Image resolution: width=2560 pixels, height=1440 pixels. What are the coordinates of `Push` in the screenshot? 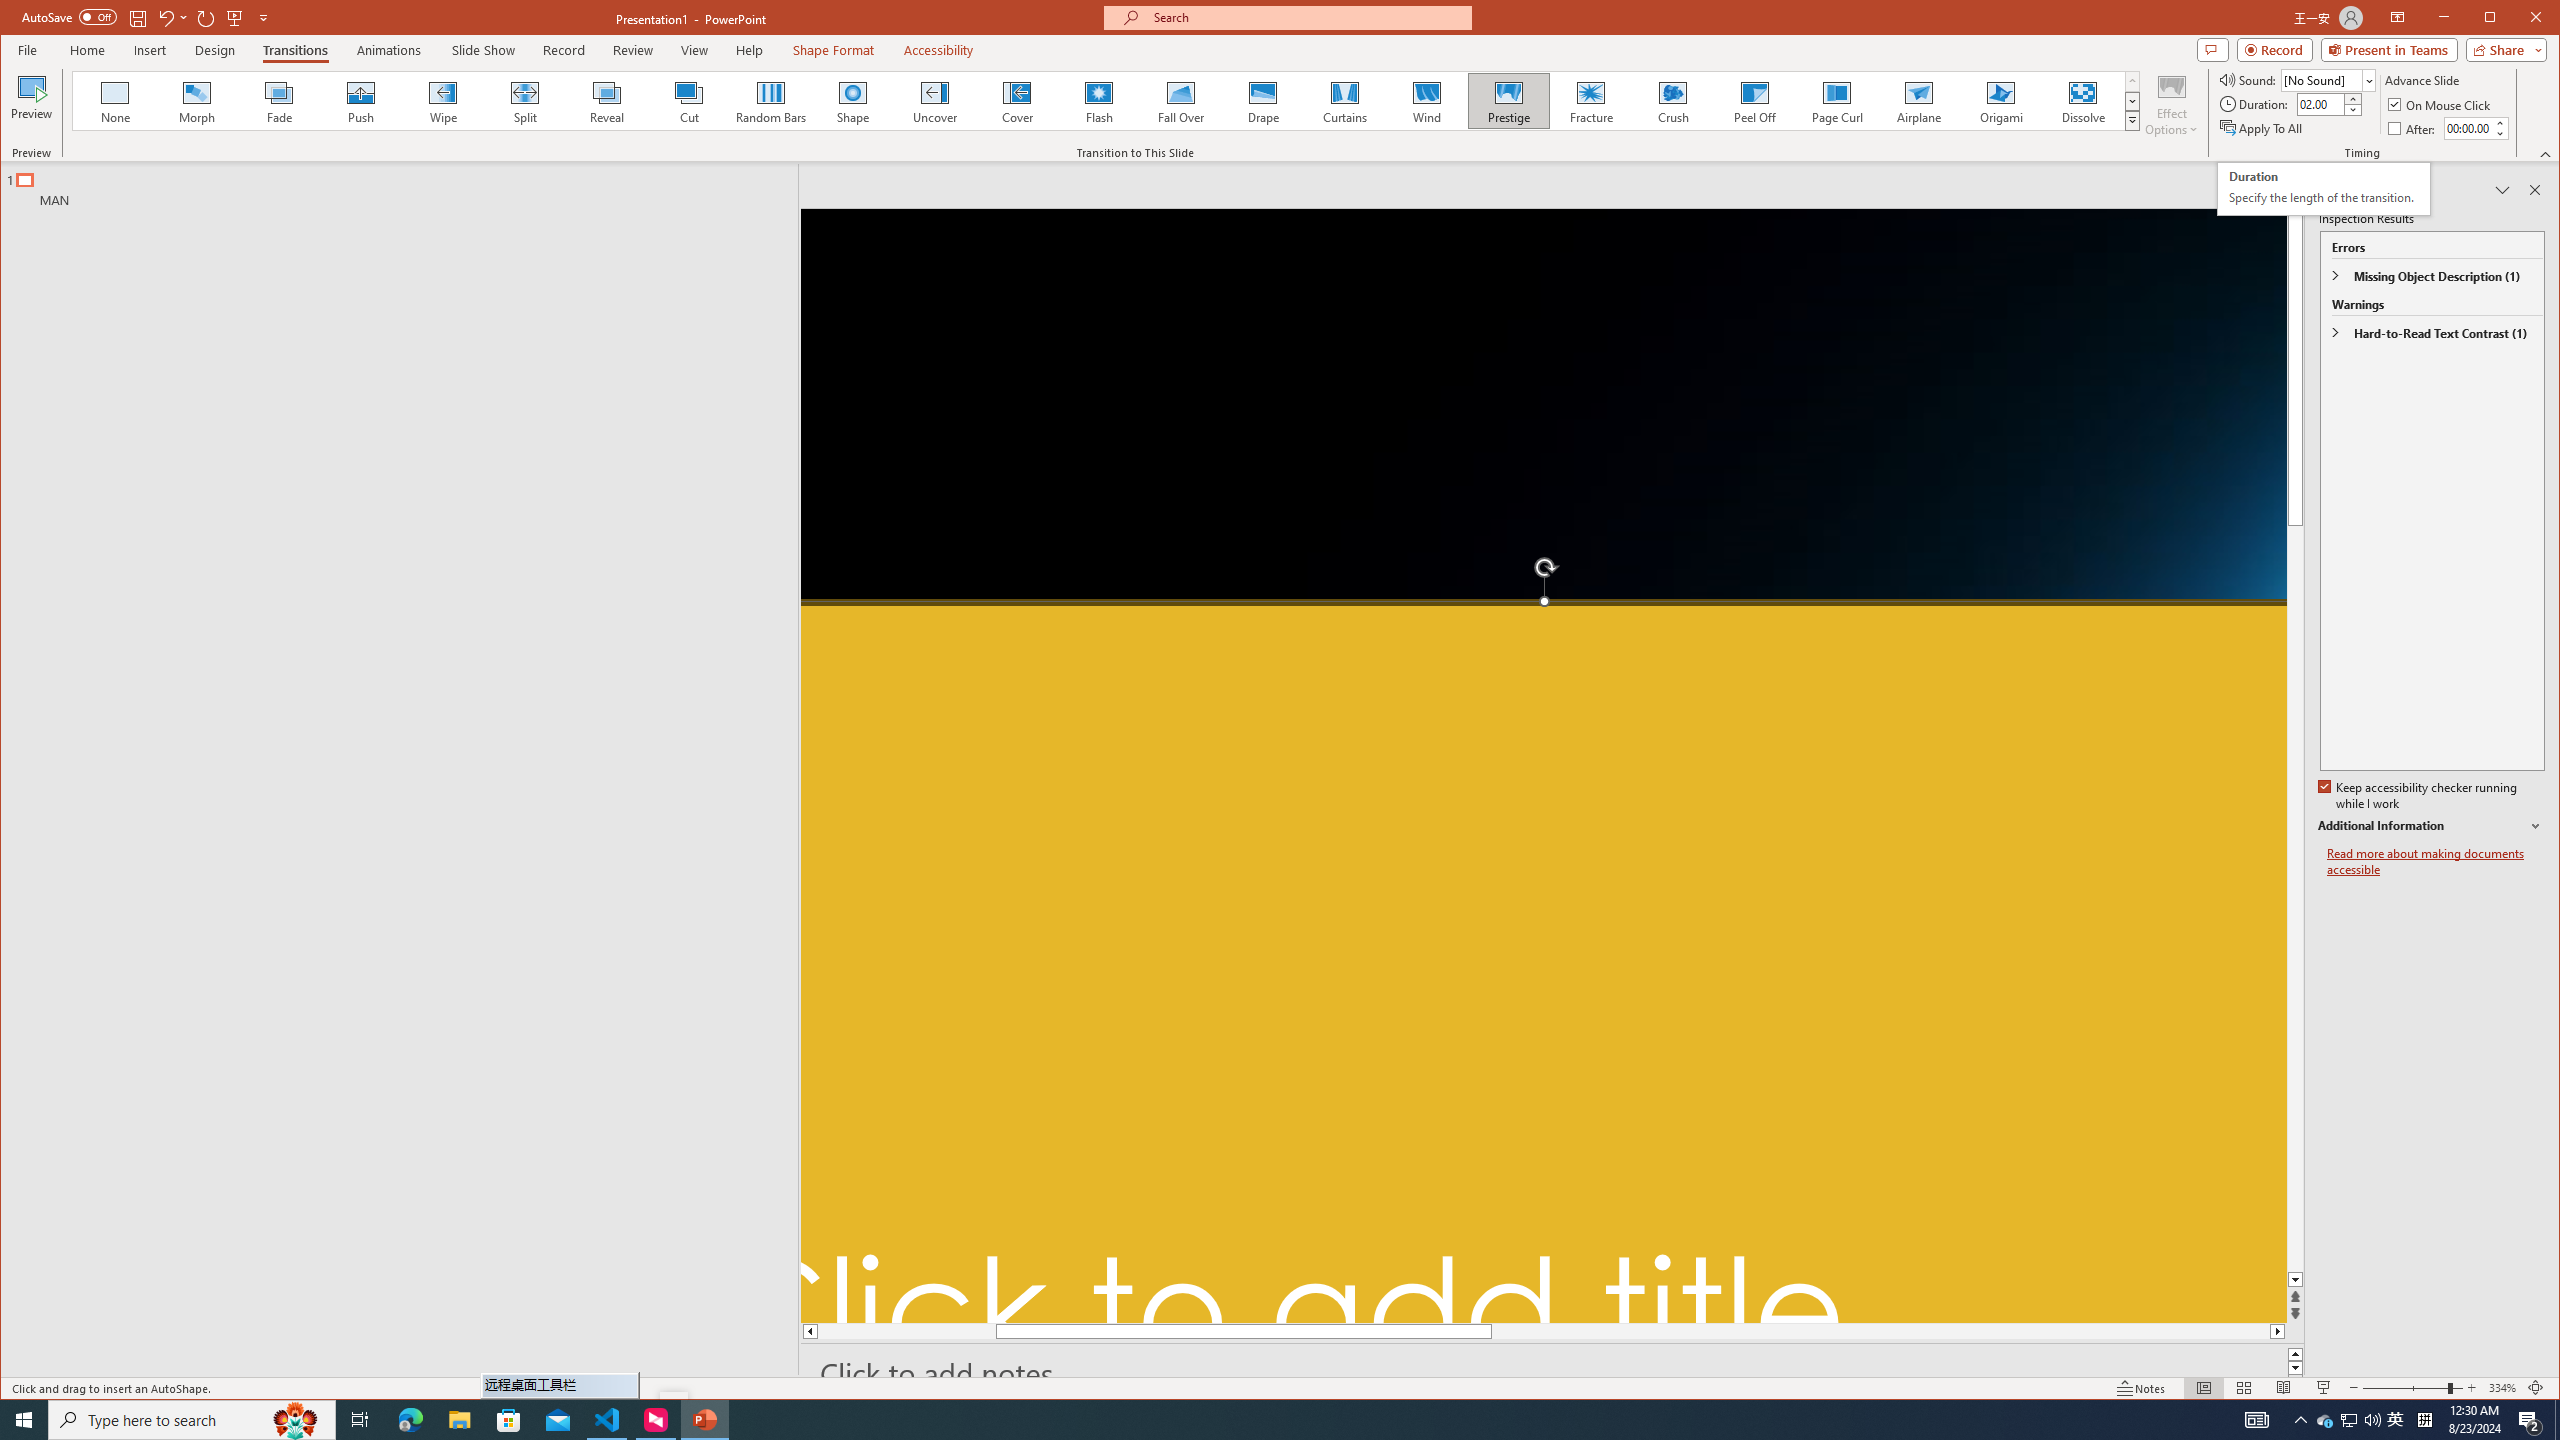 It's located at (360, 101).